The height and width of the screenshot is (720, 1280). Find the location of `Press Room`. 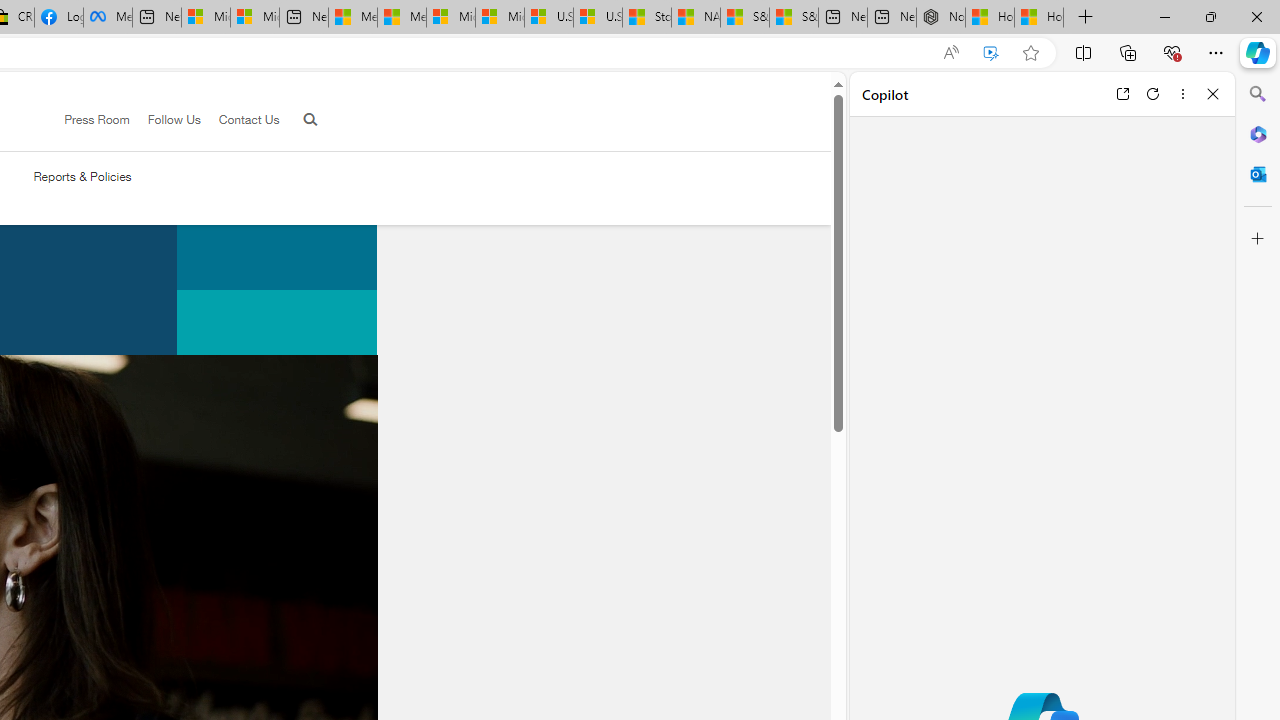

Press Room is located at coordinates (88, 120).